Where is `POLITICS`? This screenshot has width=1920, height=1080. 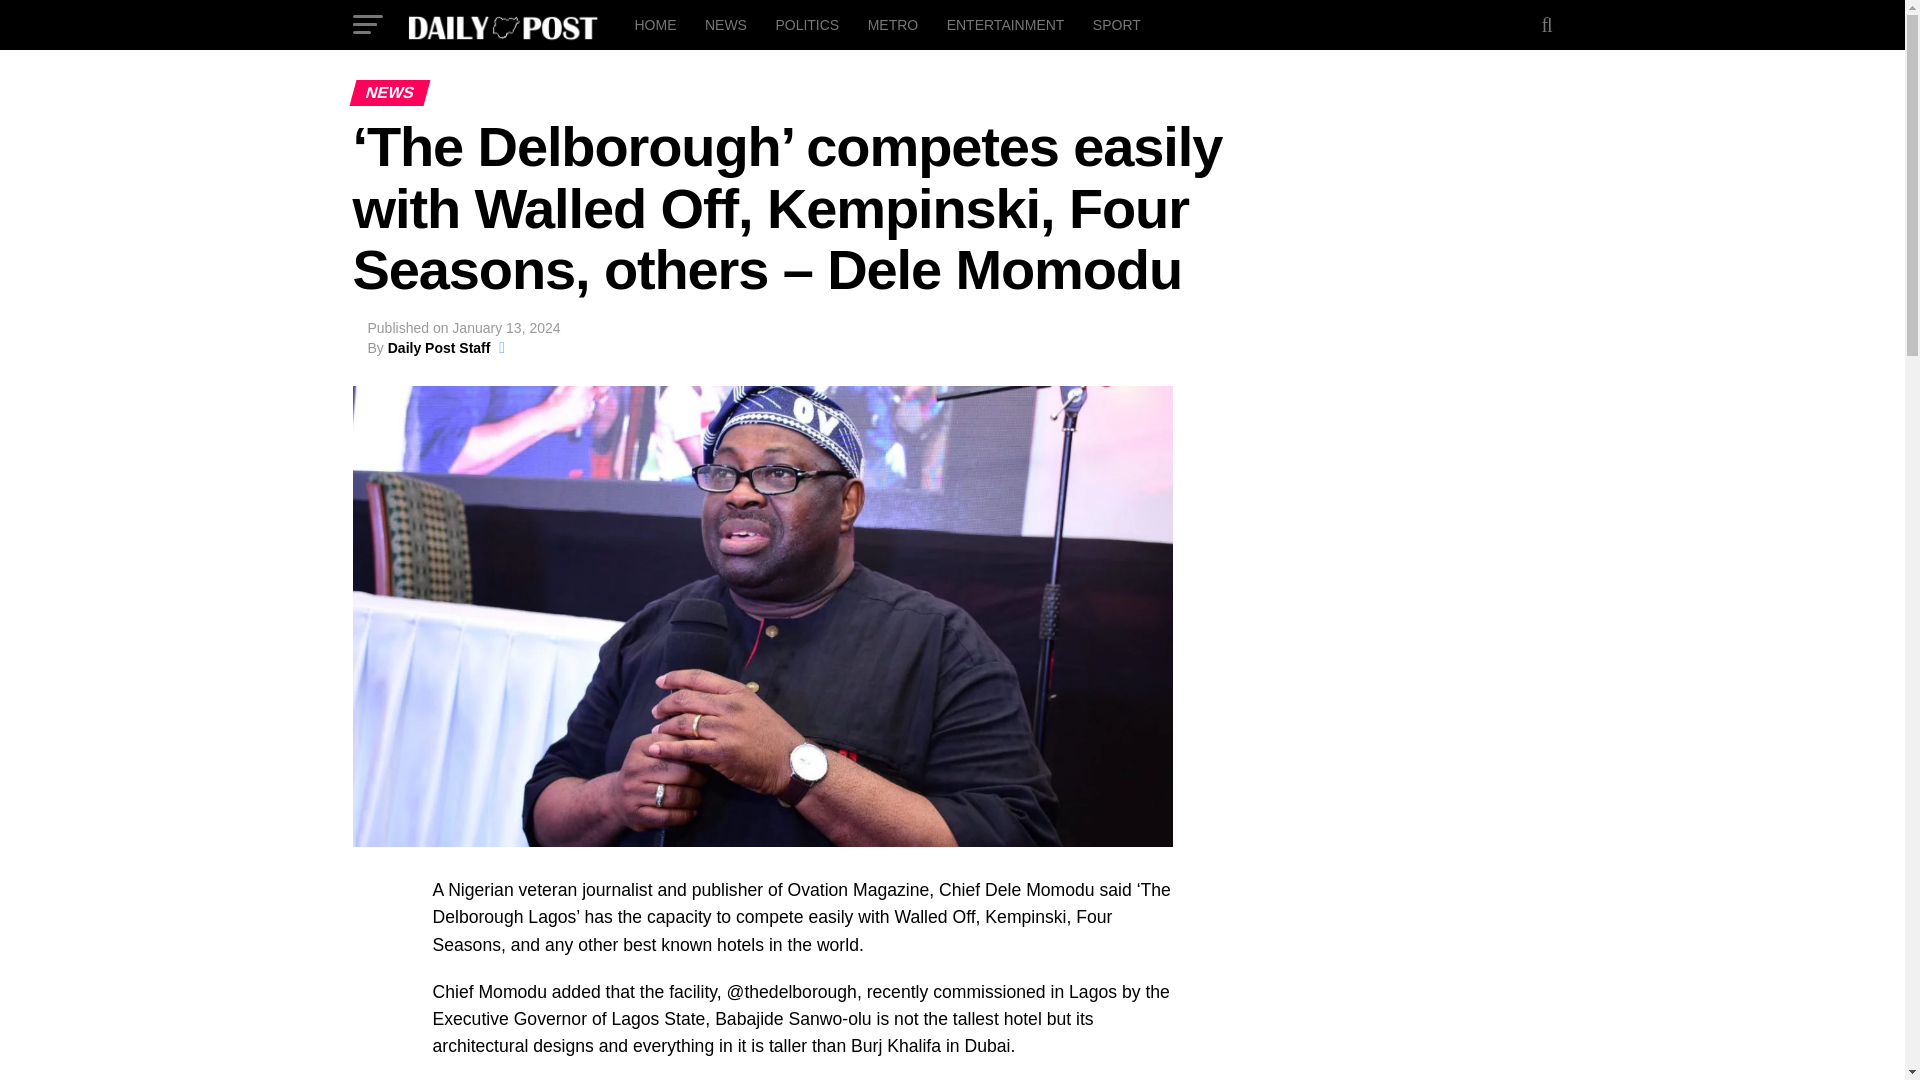
POLITICS is located at coordinates (806, 24).